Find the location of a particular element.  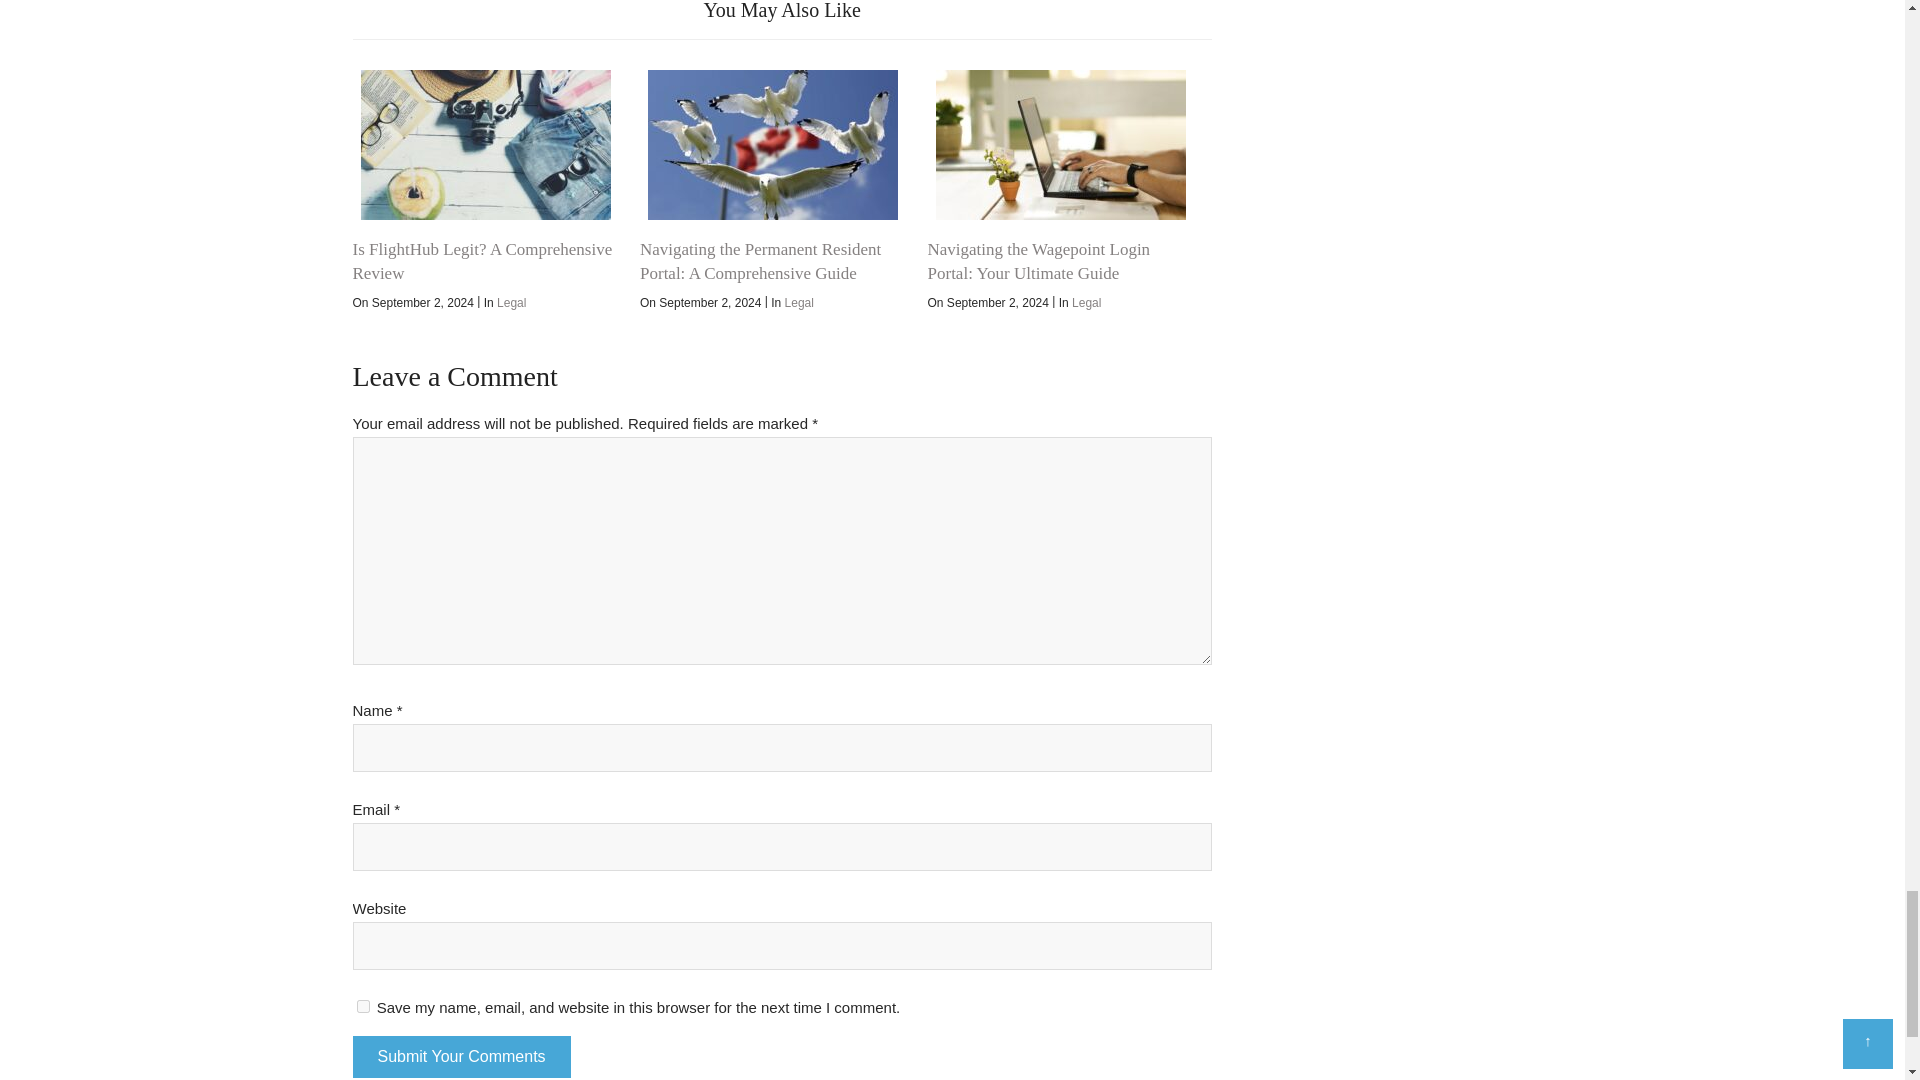

Navigating the Wagepoint Login Portal: Your Ultimate Guide is located at coordinates (1060, 145).